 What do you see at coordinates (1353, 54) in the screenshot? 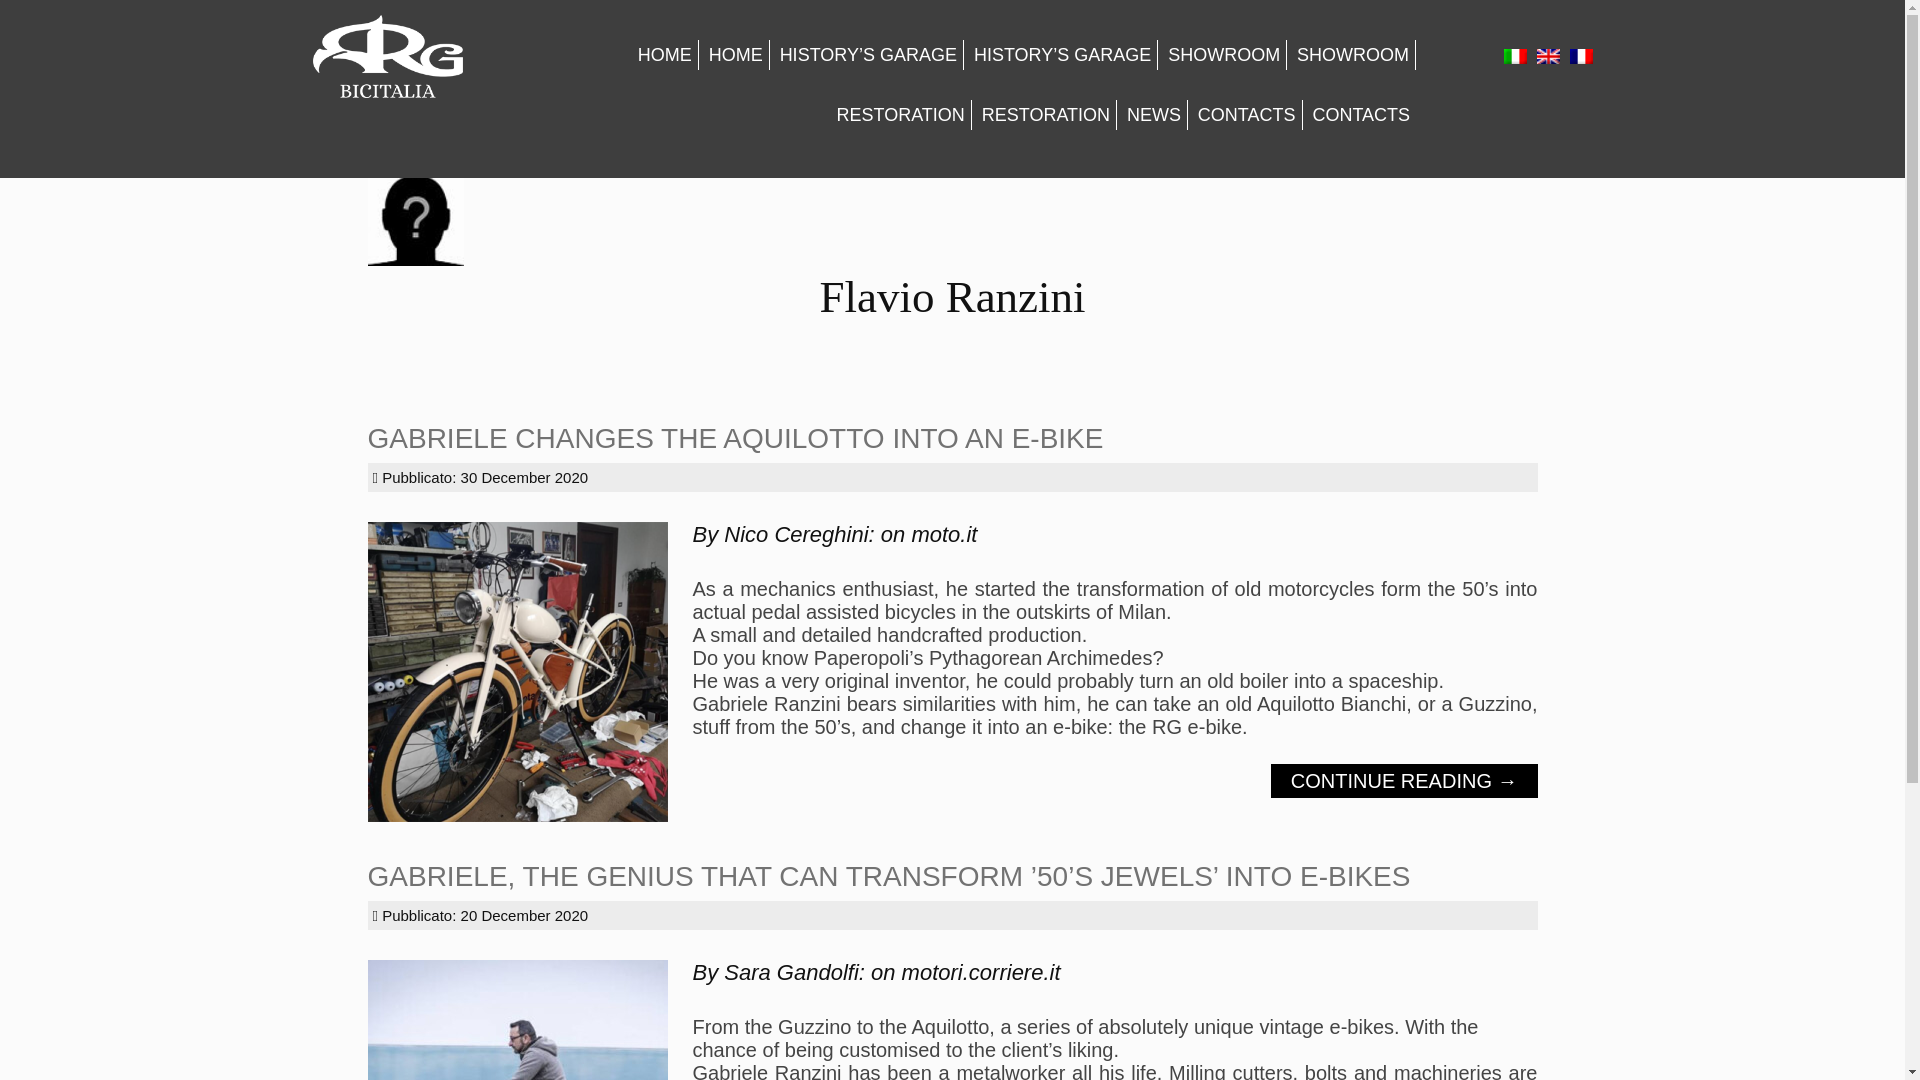
I see `SHOWROOM` at bounding box center [1353, 54].